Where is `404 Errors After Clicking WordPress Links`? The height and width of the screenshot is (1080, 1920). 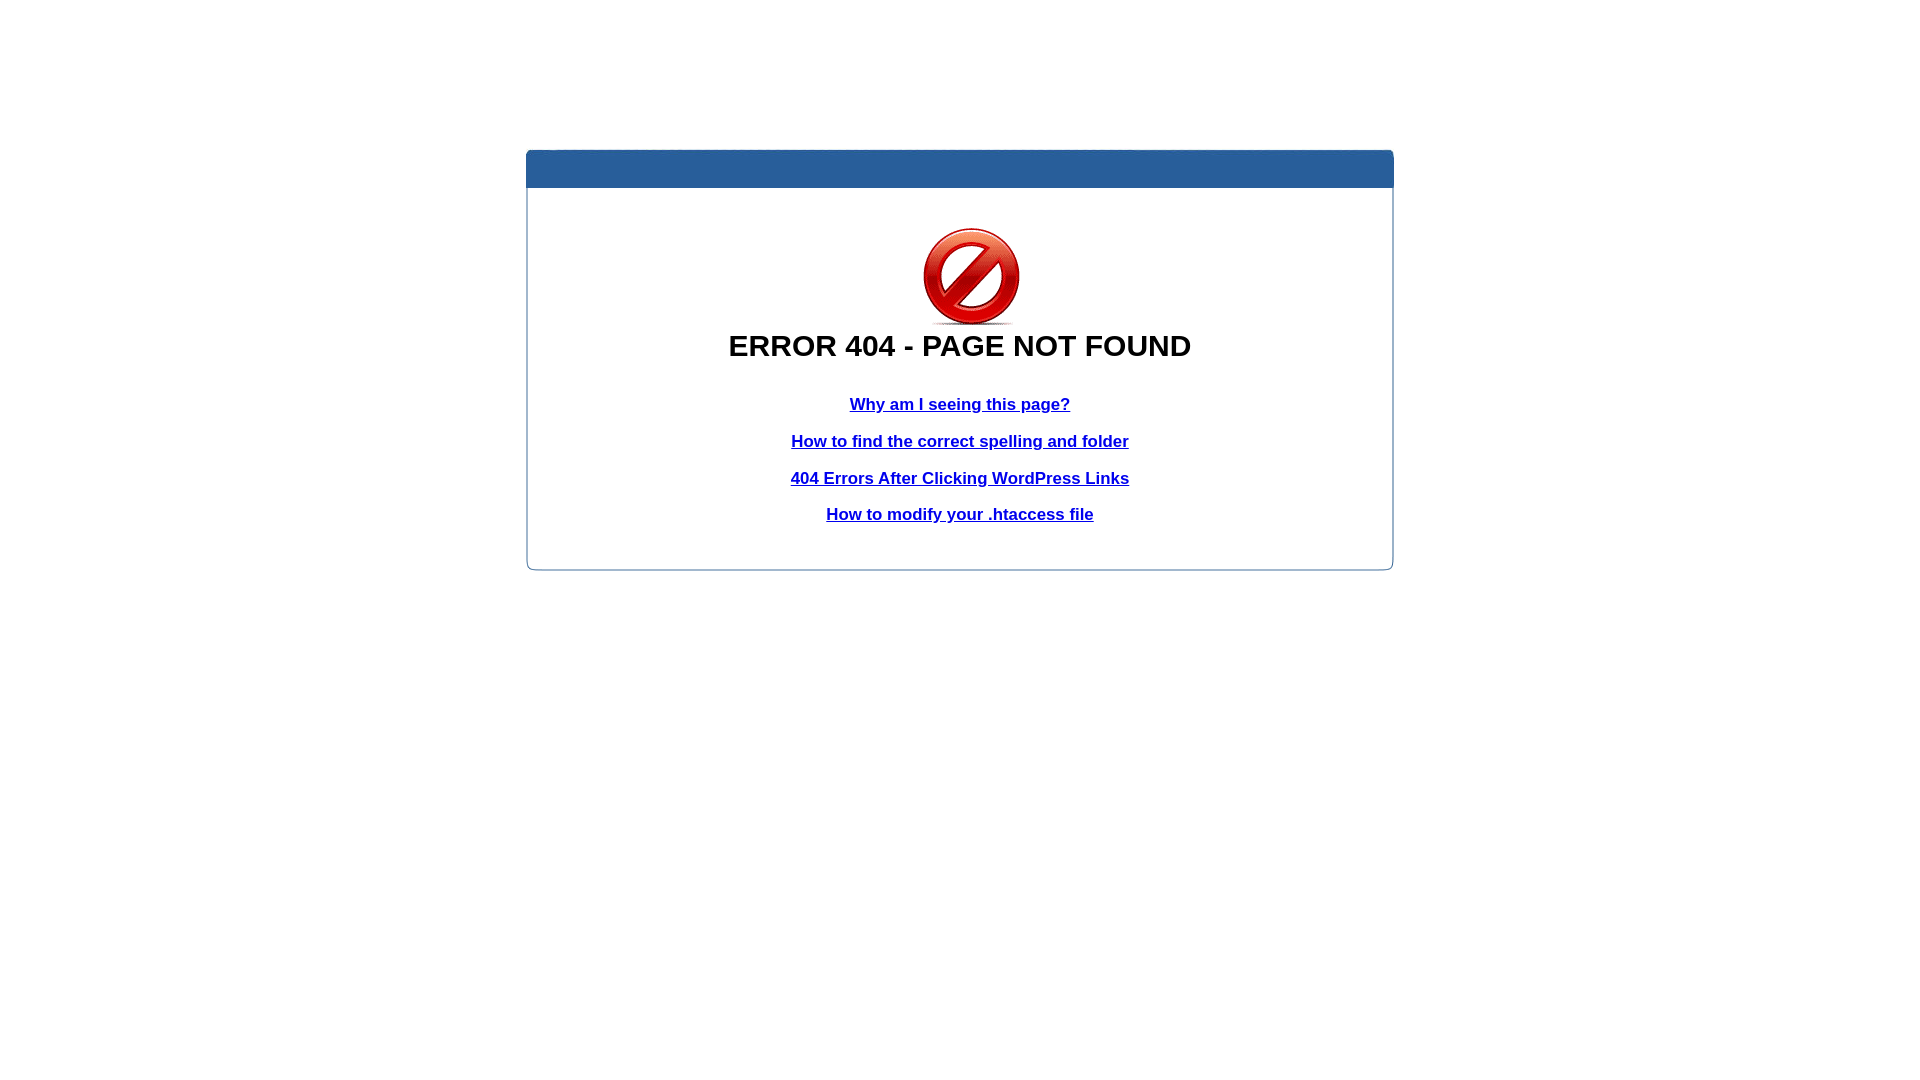 404 Errors After Clicking WordPress Links is located at coordinates (960, 478).